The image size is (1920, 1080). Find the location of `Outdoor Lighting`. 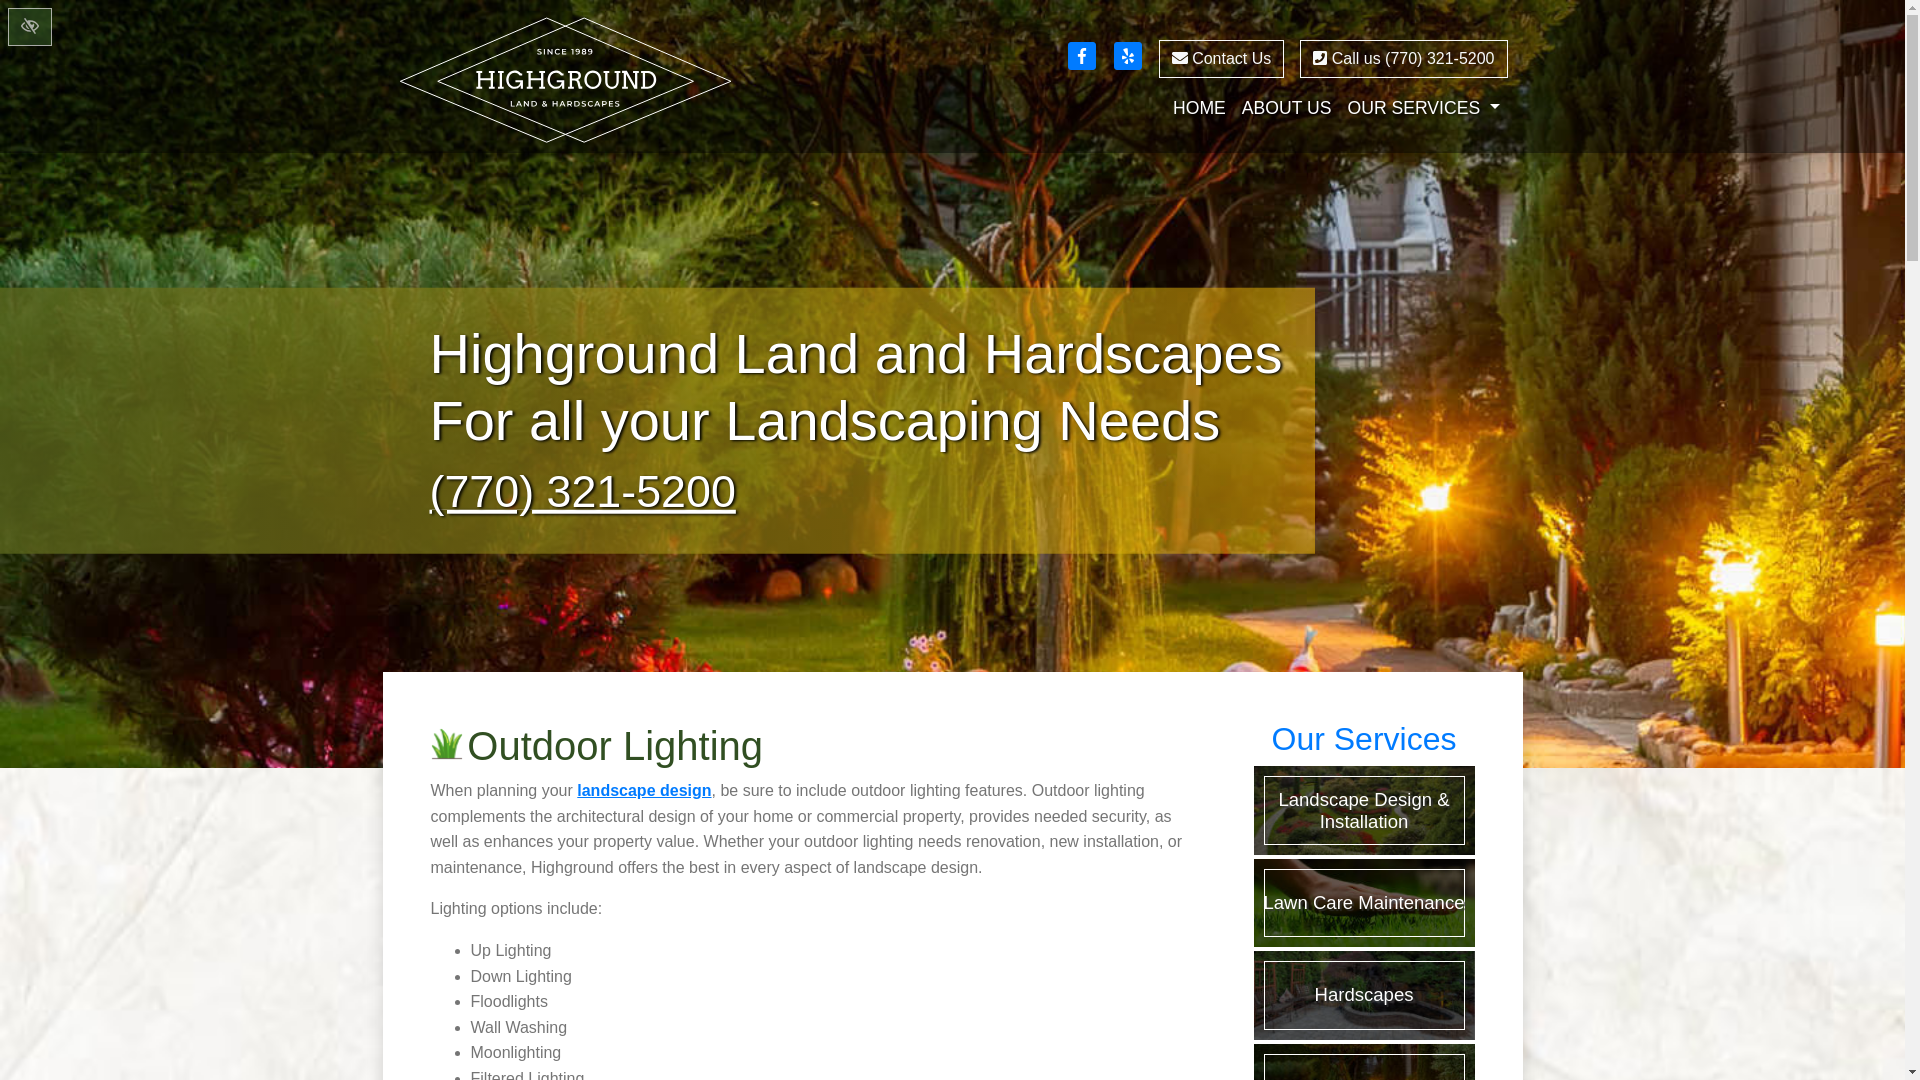

Outdoor Lighting is located at coordinates (1364, 1062).